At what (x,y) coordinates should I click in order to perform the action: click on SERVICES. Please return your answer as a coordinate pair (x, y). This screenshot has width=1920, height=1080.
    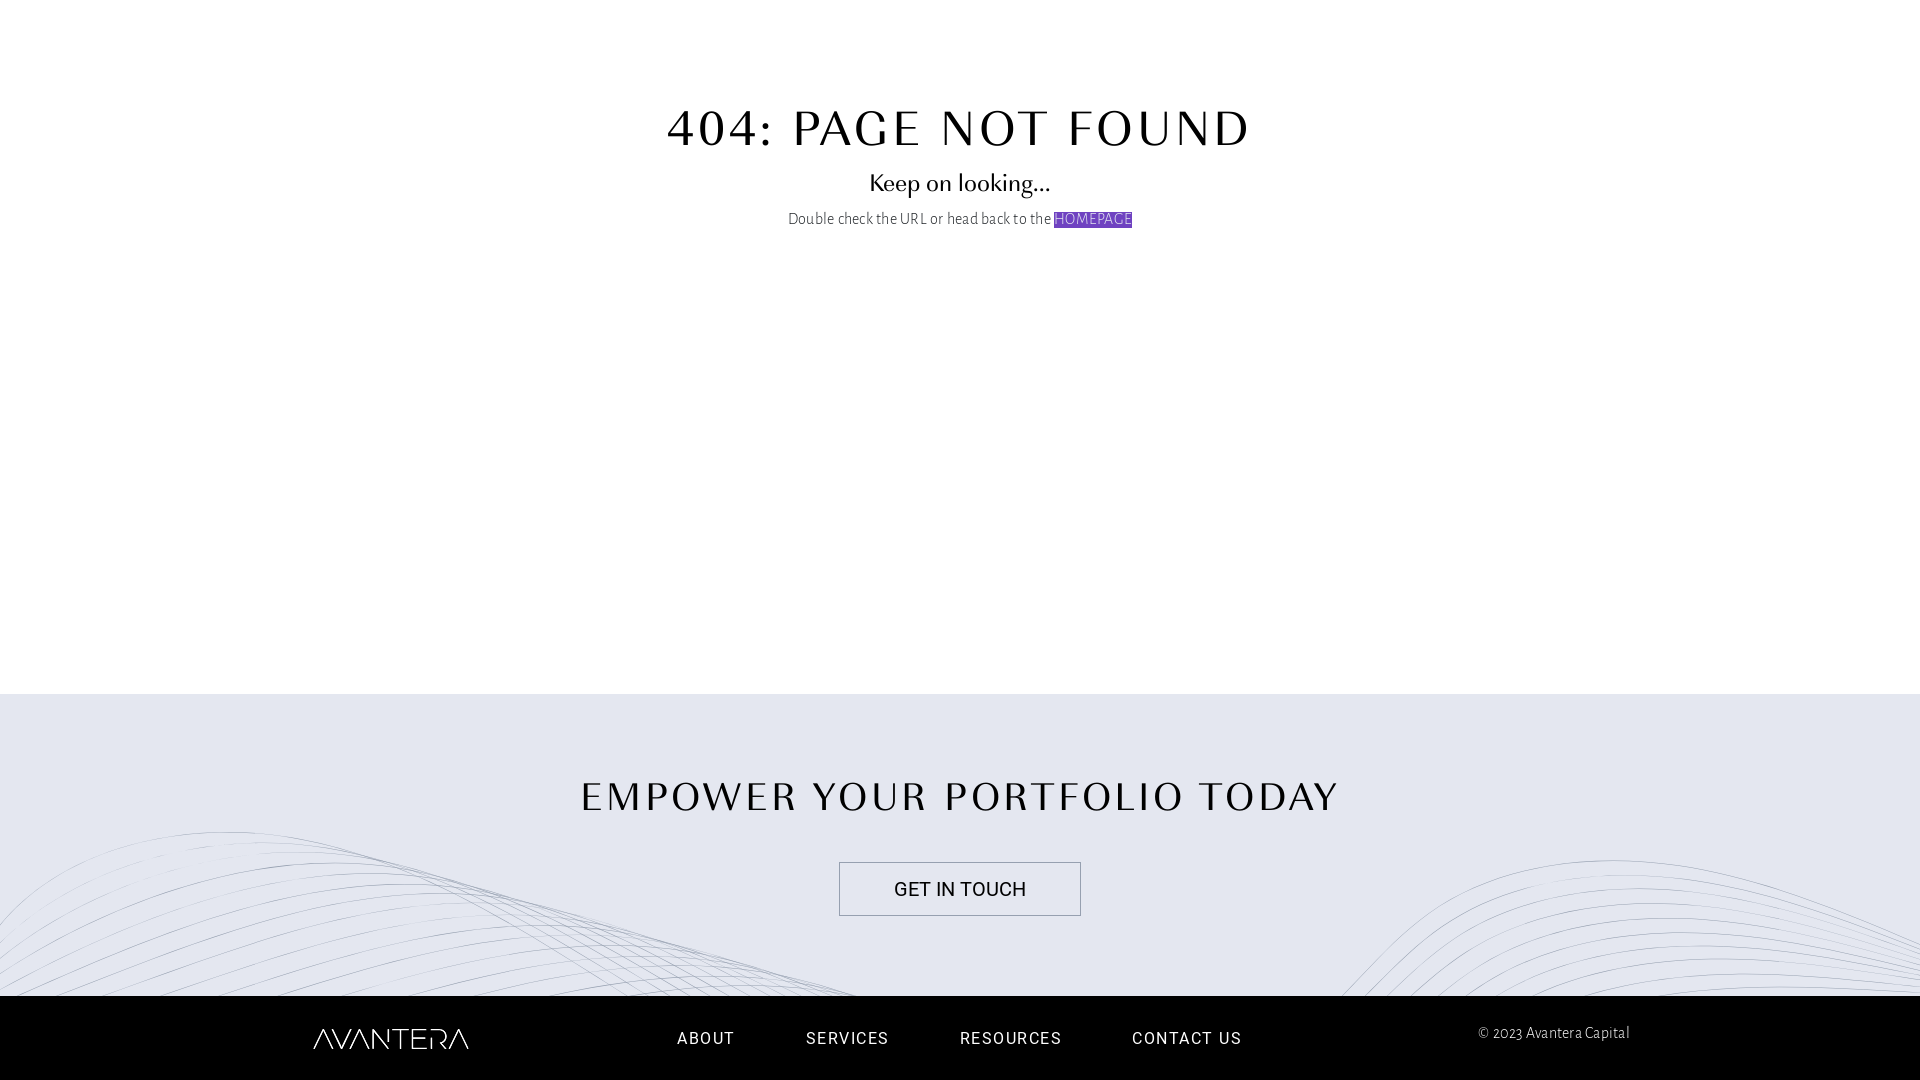
    Looking at the image, I should click on (848, 1036).